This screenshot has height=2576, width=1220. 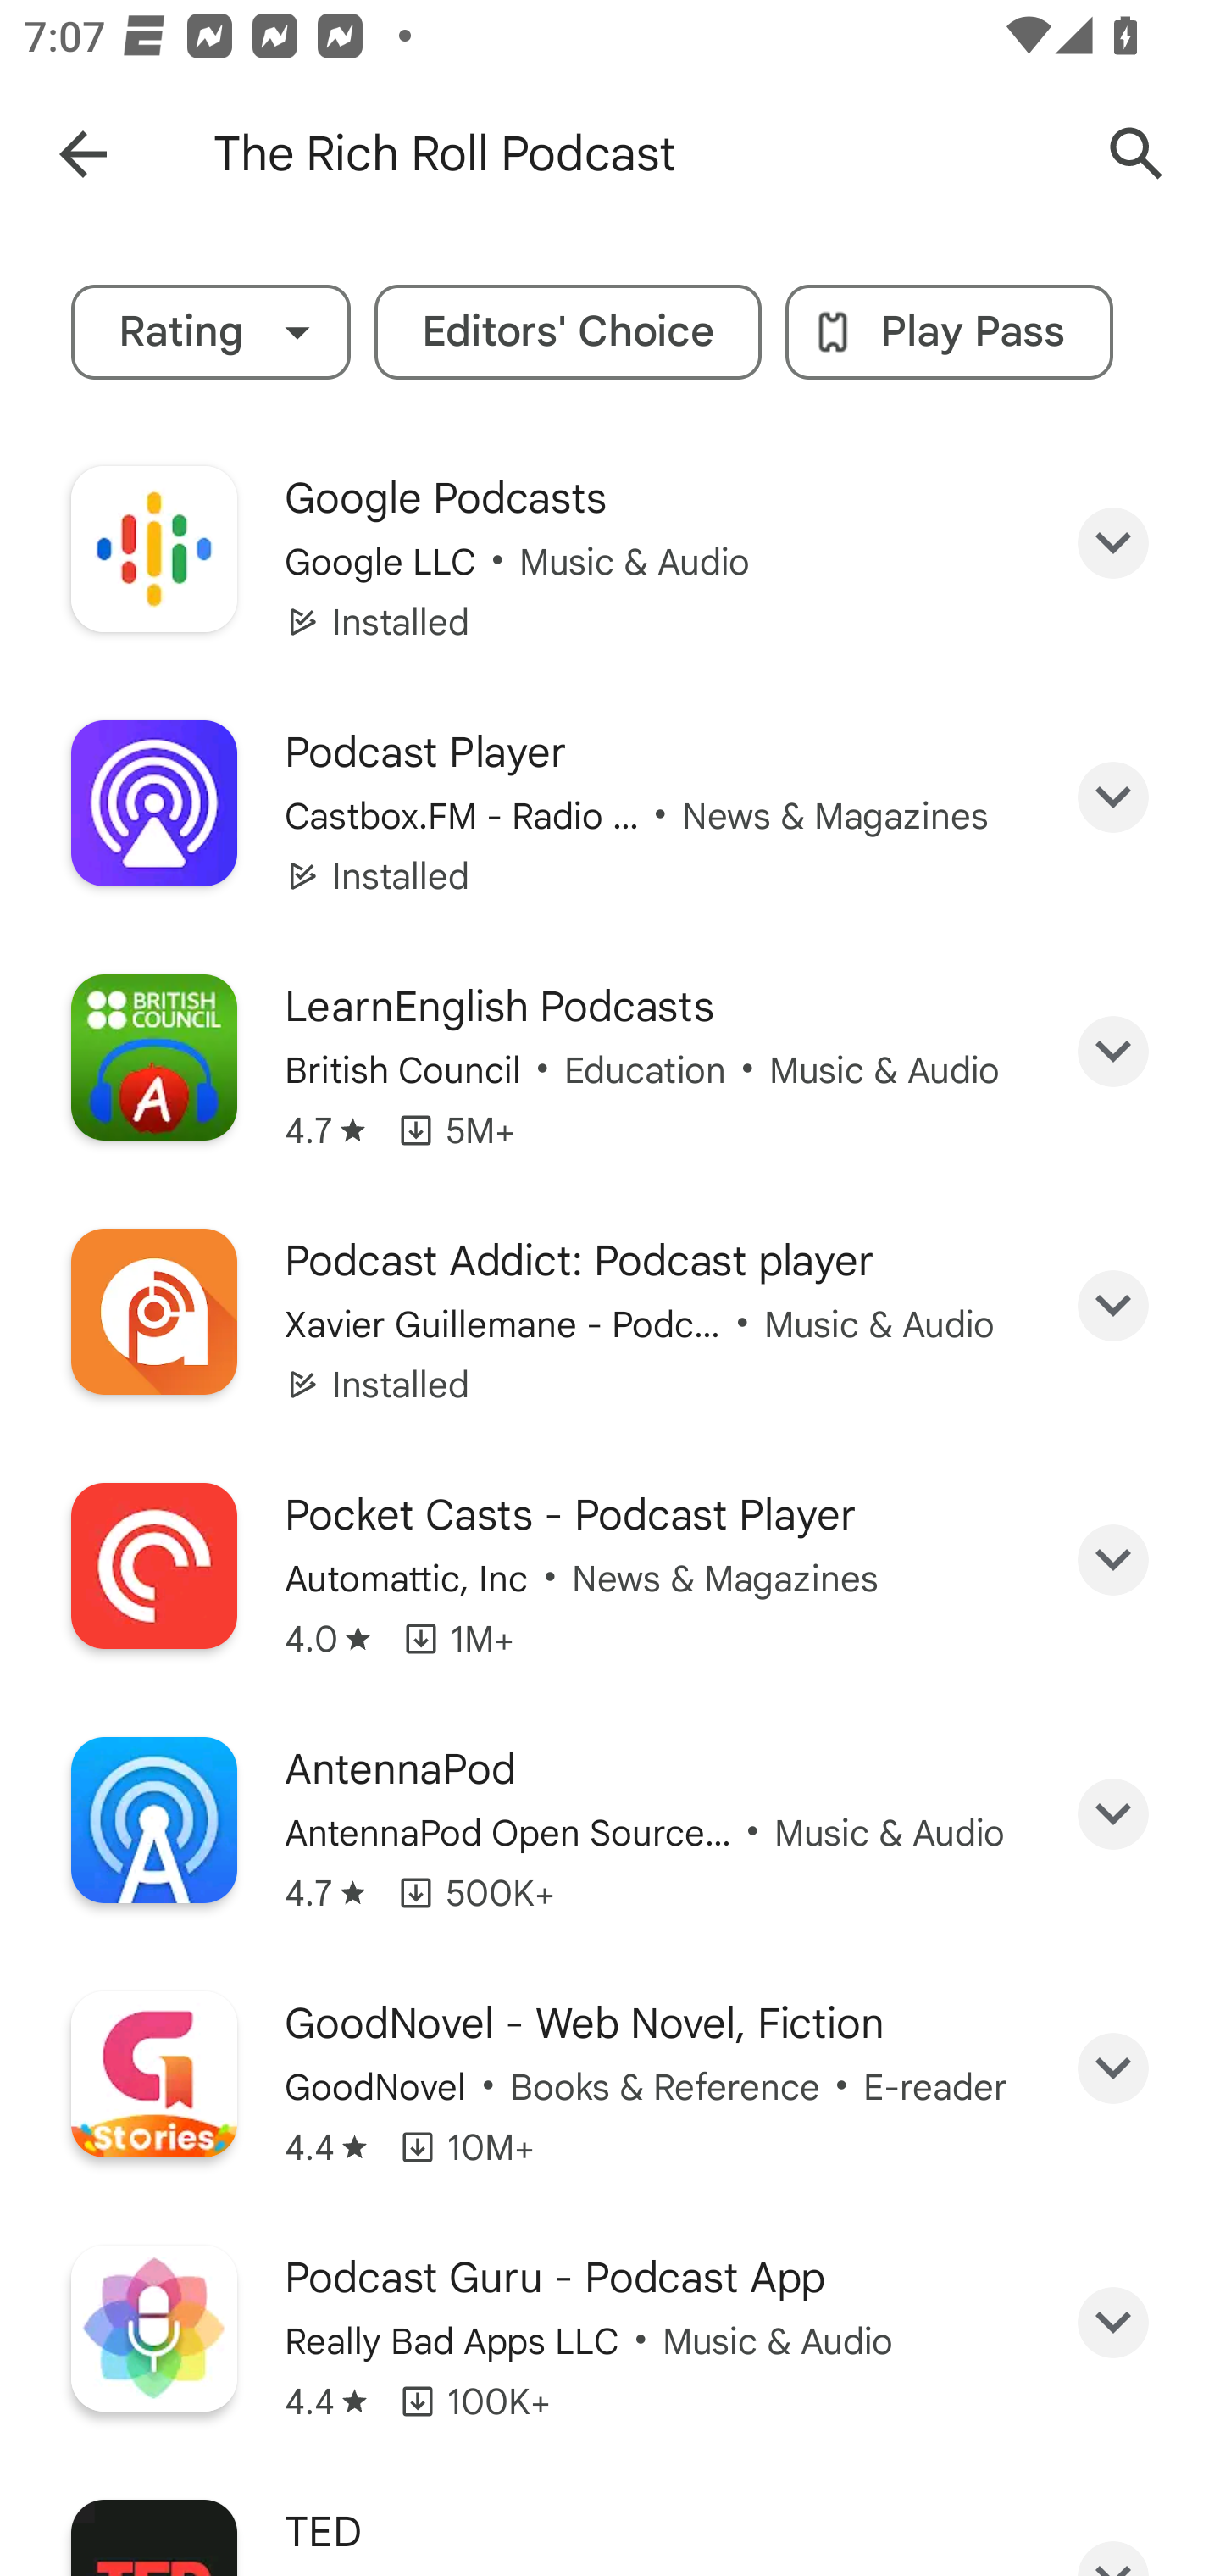 I want to click on Rating - double tap to change the filter, so click(x=210, y=332).